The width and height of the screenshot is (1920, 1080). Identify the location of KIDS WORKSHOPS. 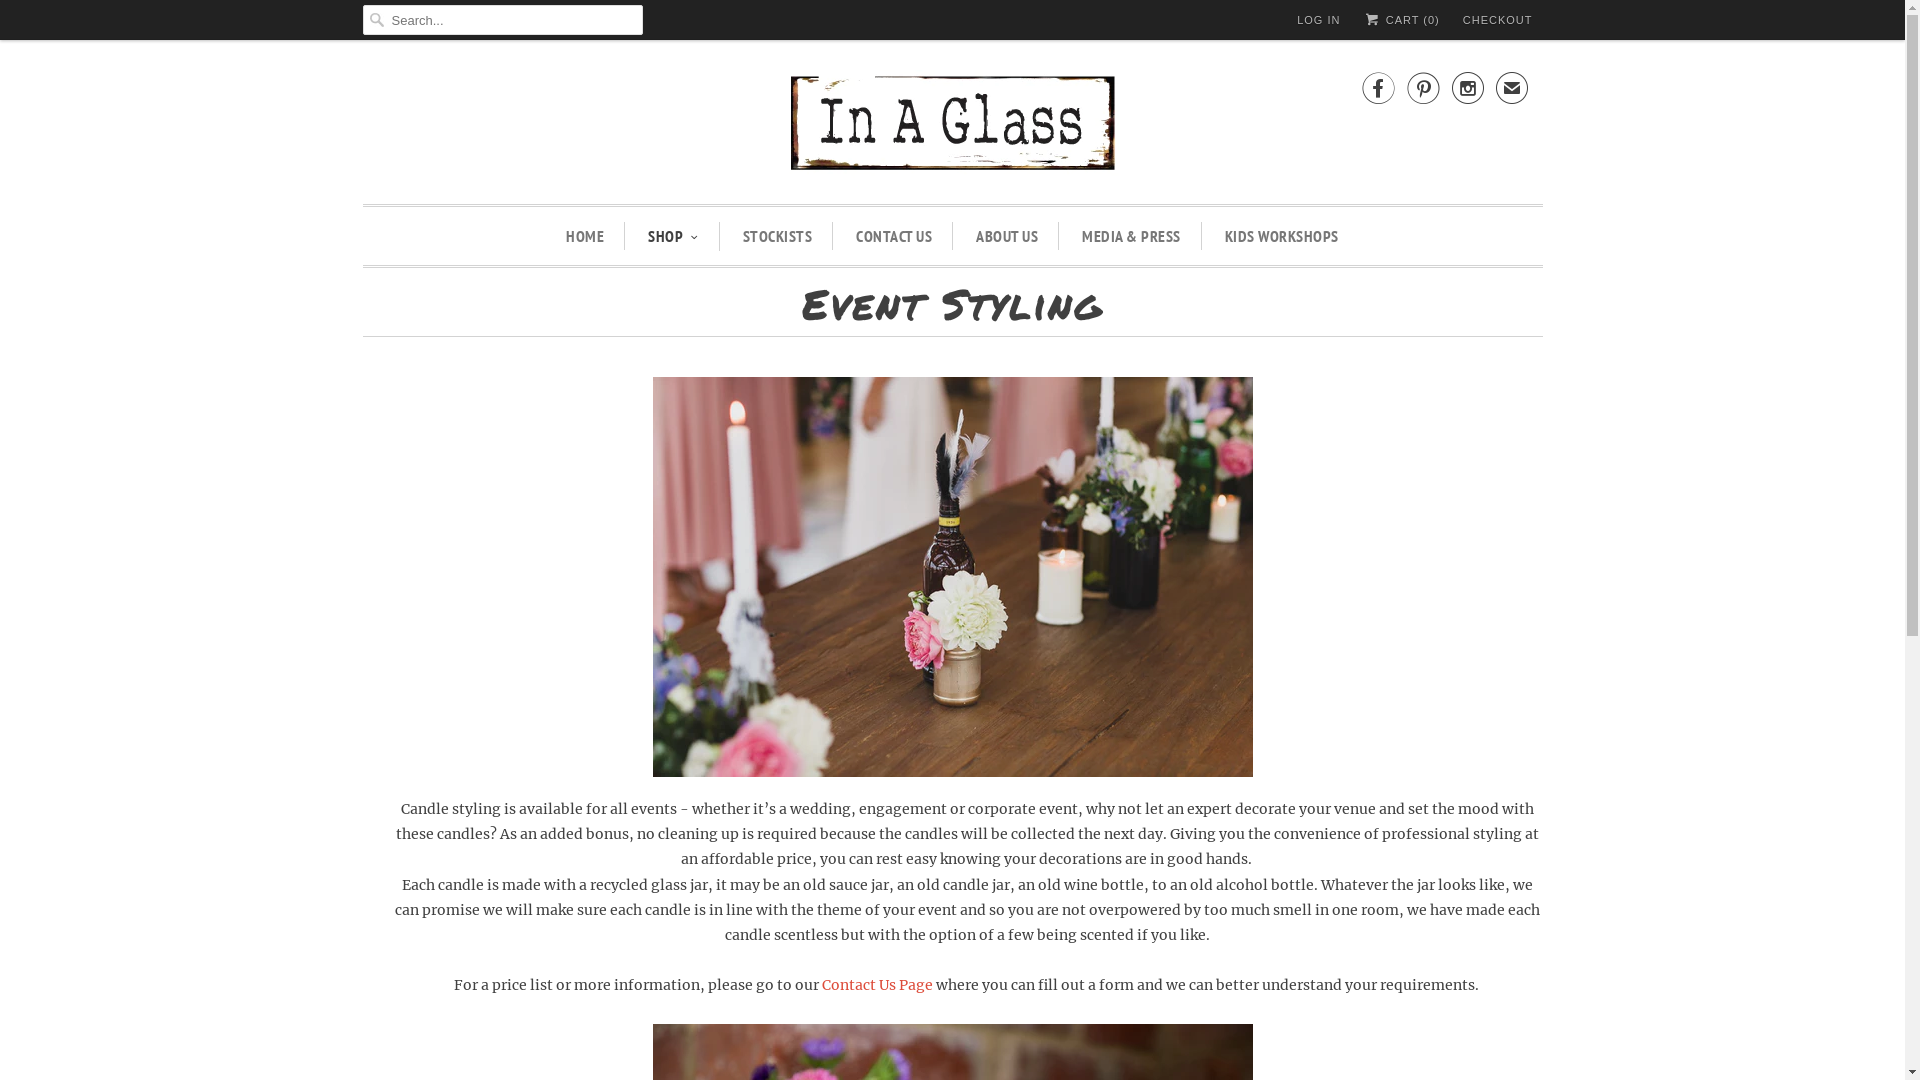
(1282, 236).